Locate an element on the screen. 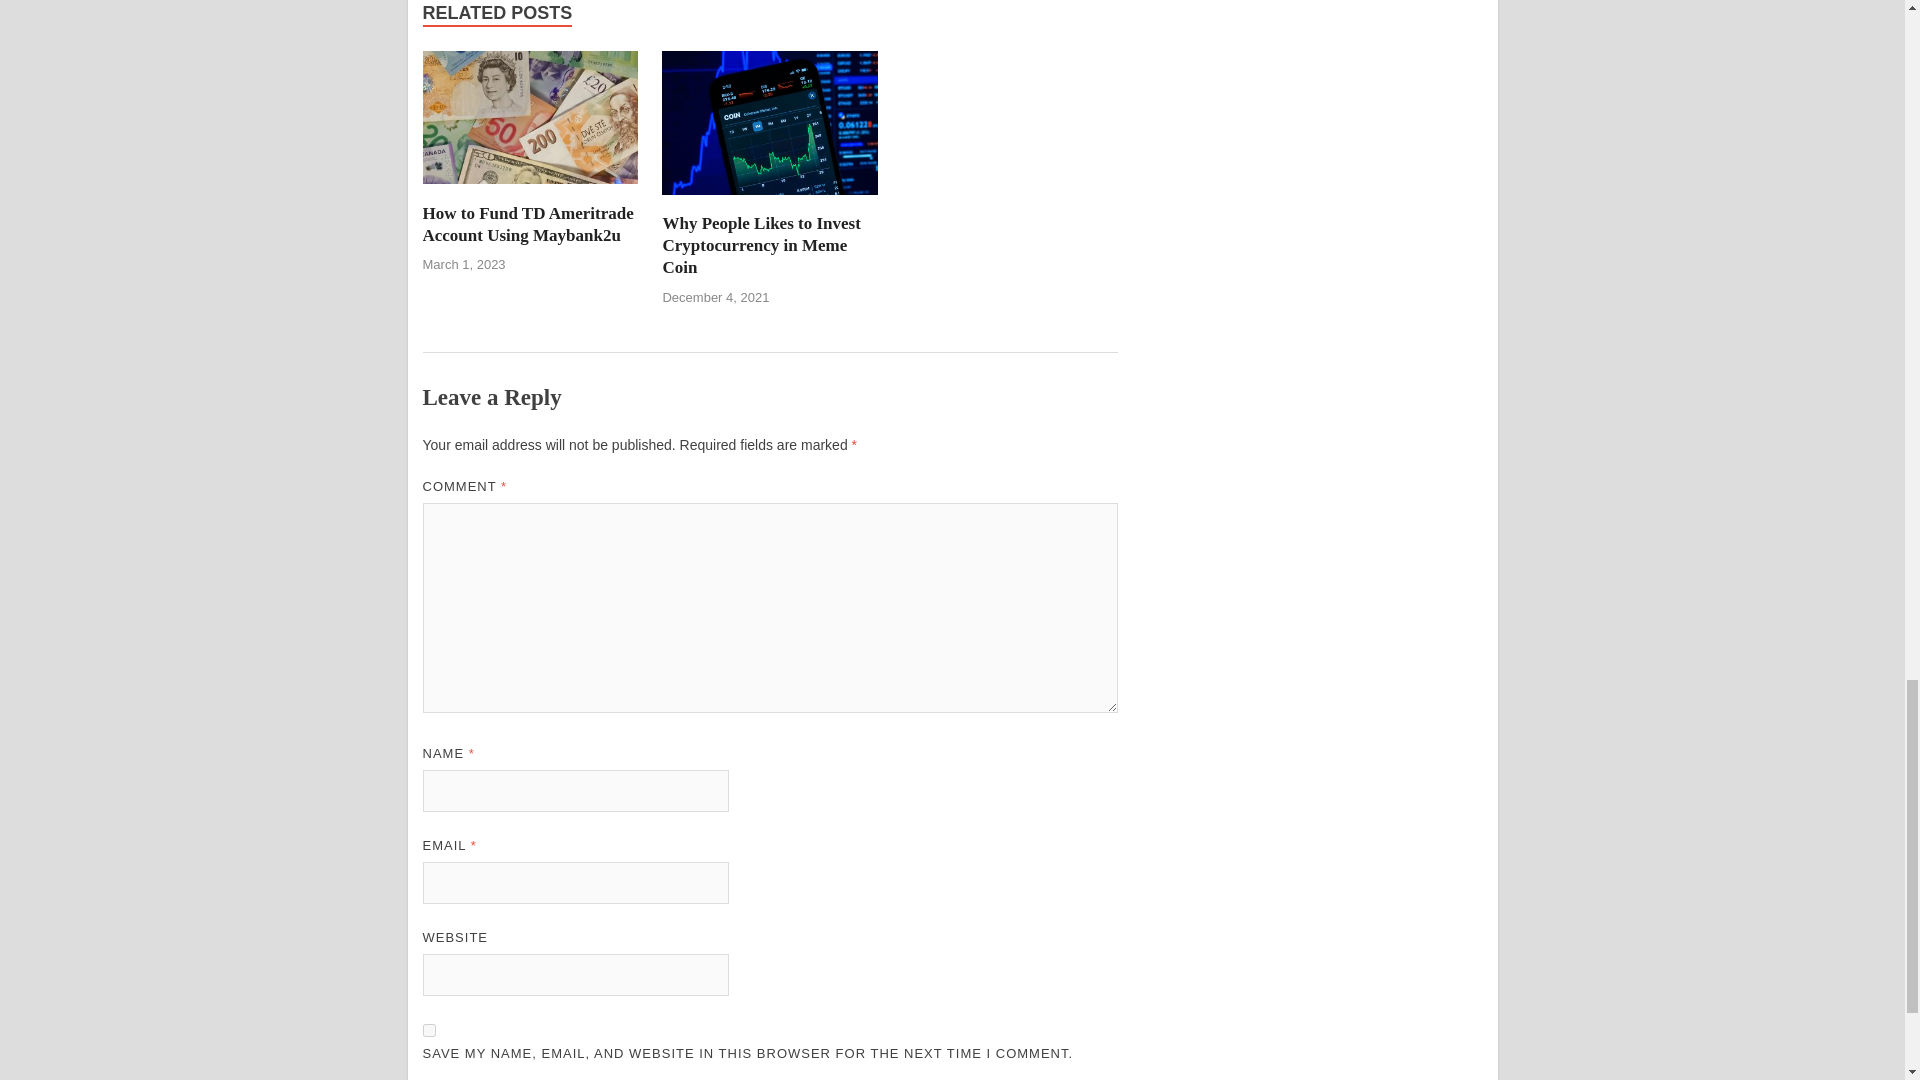  Why People Likes to Invest Cryptocurrency in Meme Coin is located at coordinates (770, 200).